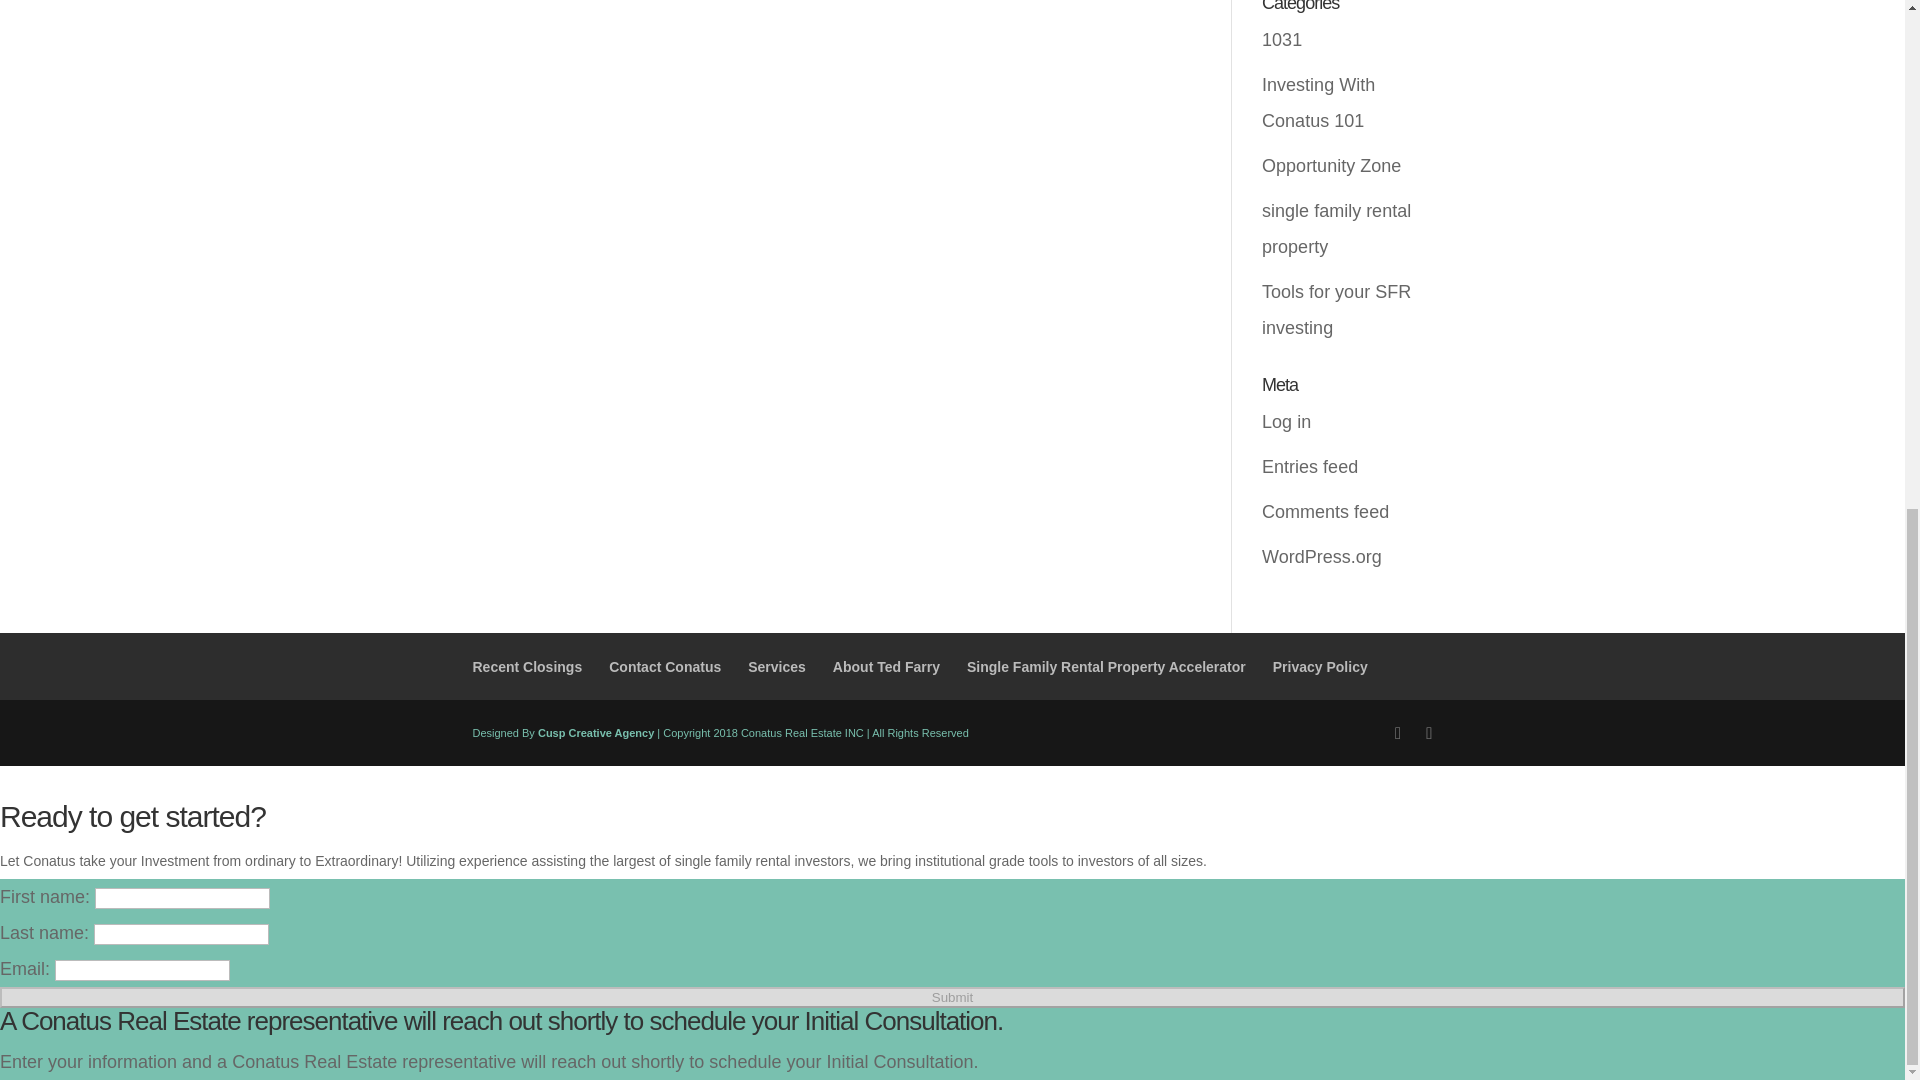 The height and width of the screenshot is (1080, 1920). I want to click on 1031, so click(1281, 40).